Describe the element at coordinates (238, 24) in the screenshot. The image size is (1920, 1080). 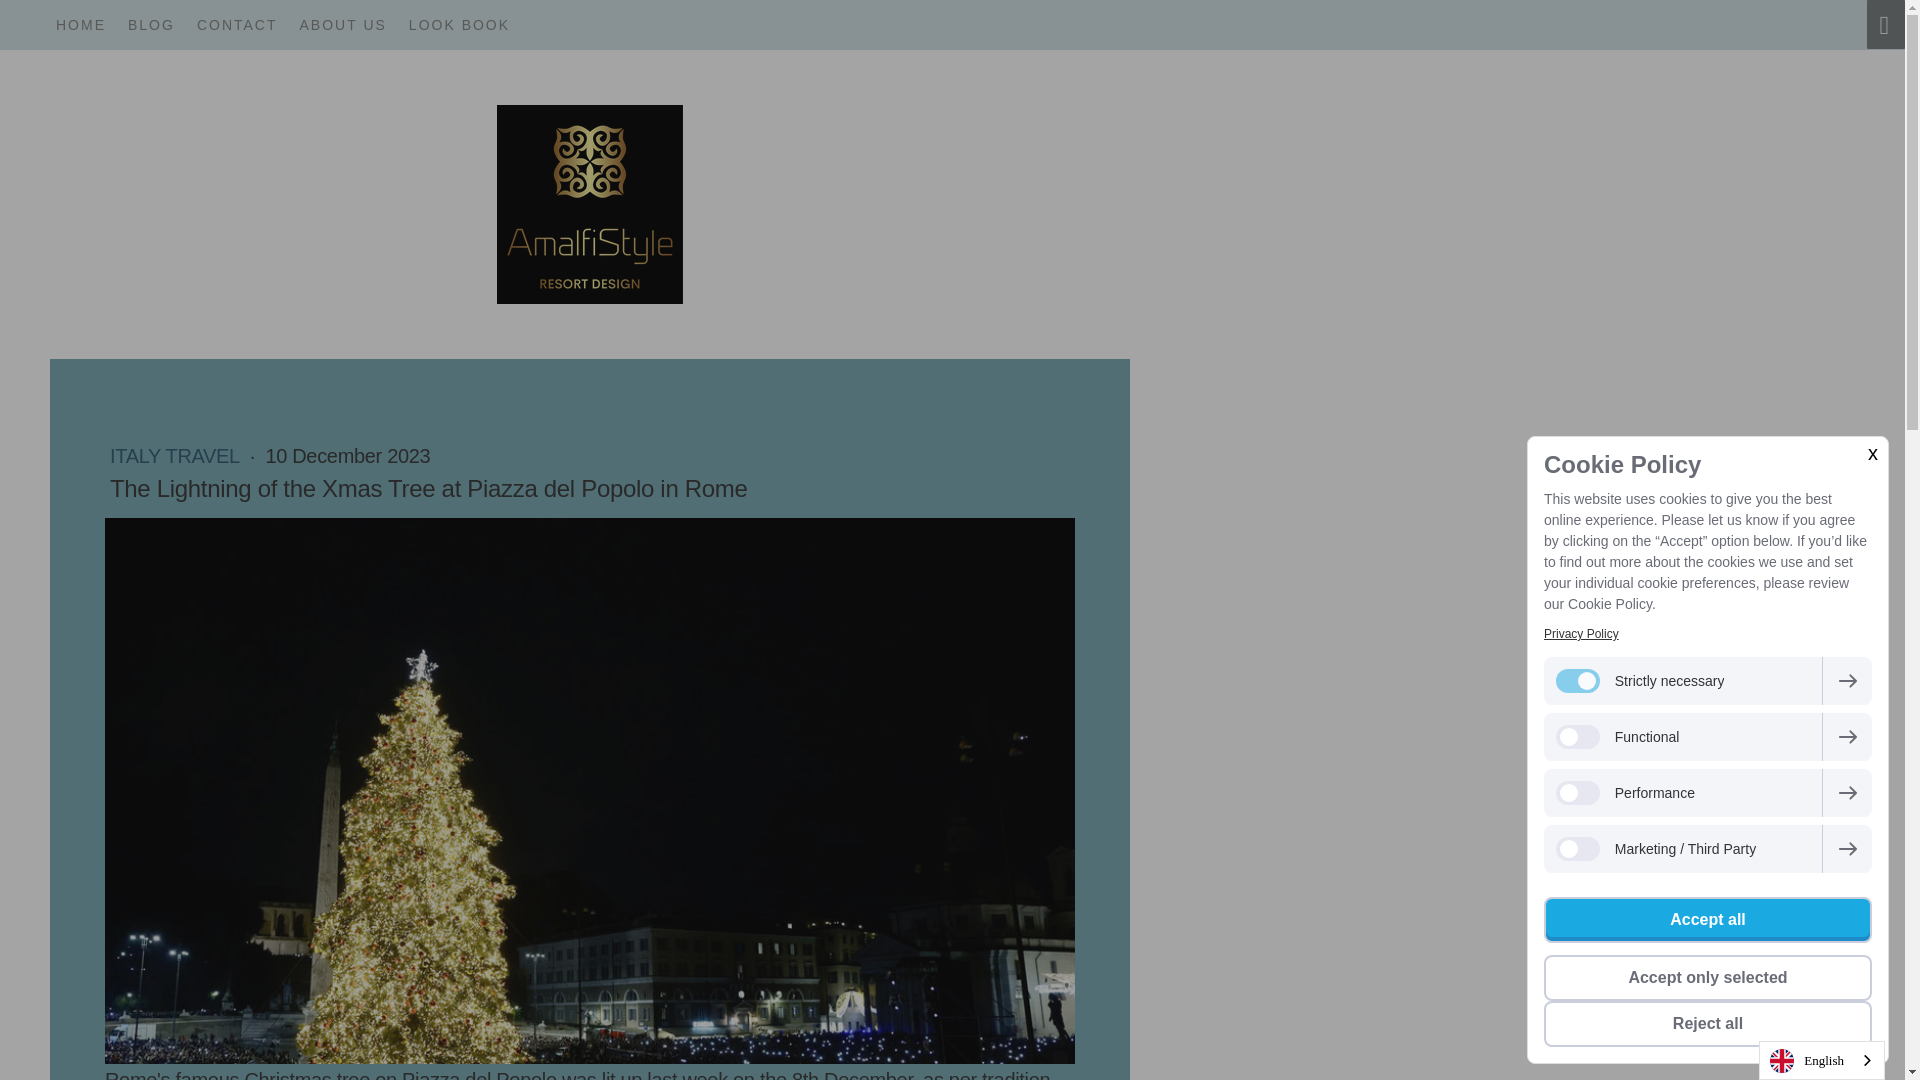
I see `CONTACT` at that location.